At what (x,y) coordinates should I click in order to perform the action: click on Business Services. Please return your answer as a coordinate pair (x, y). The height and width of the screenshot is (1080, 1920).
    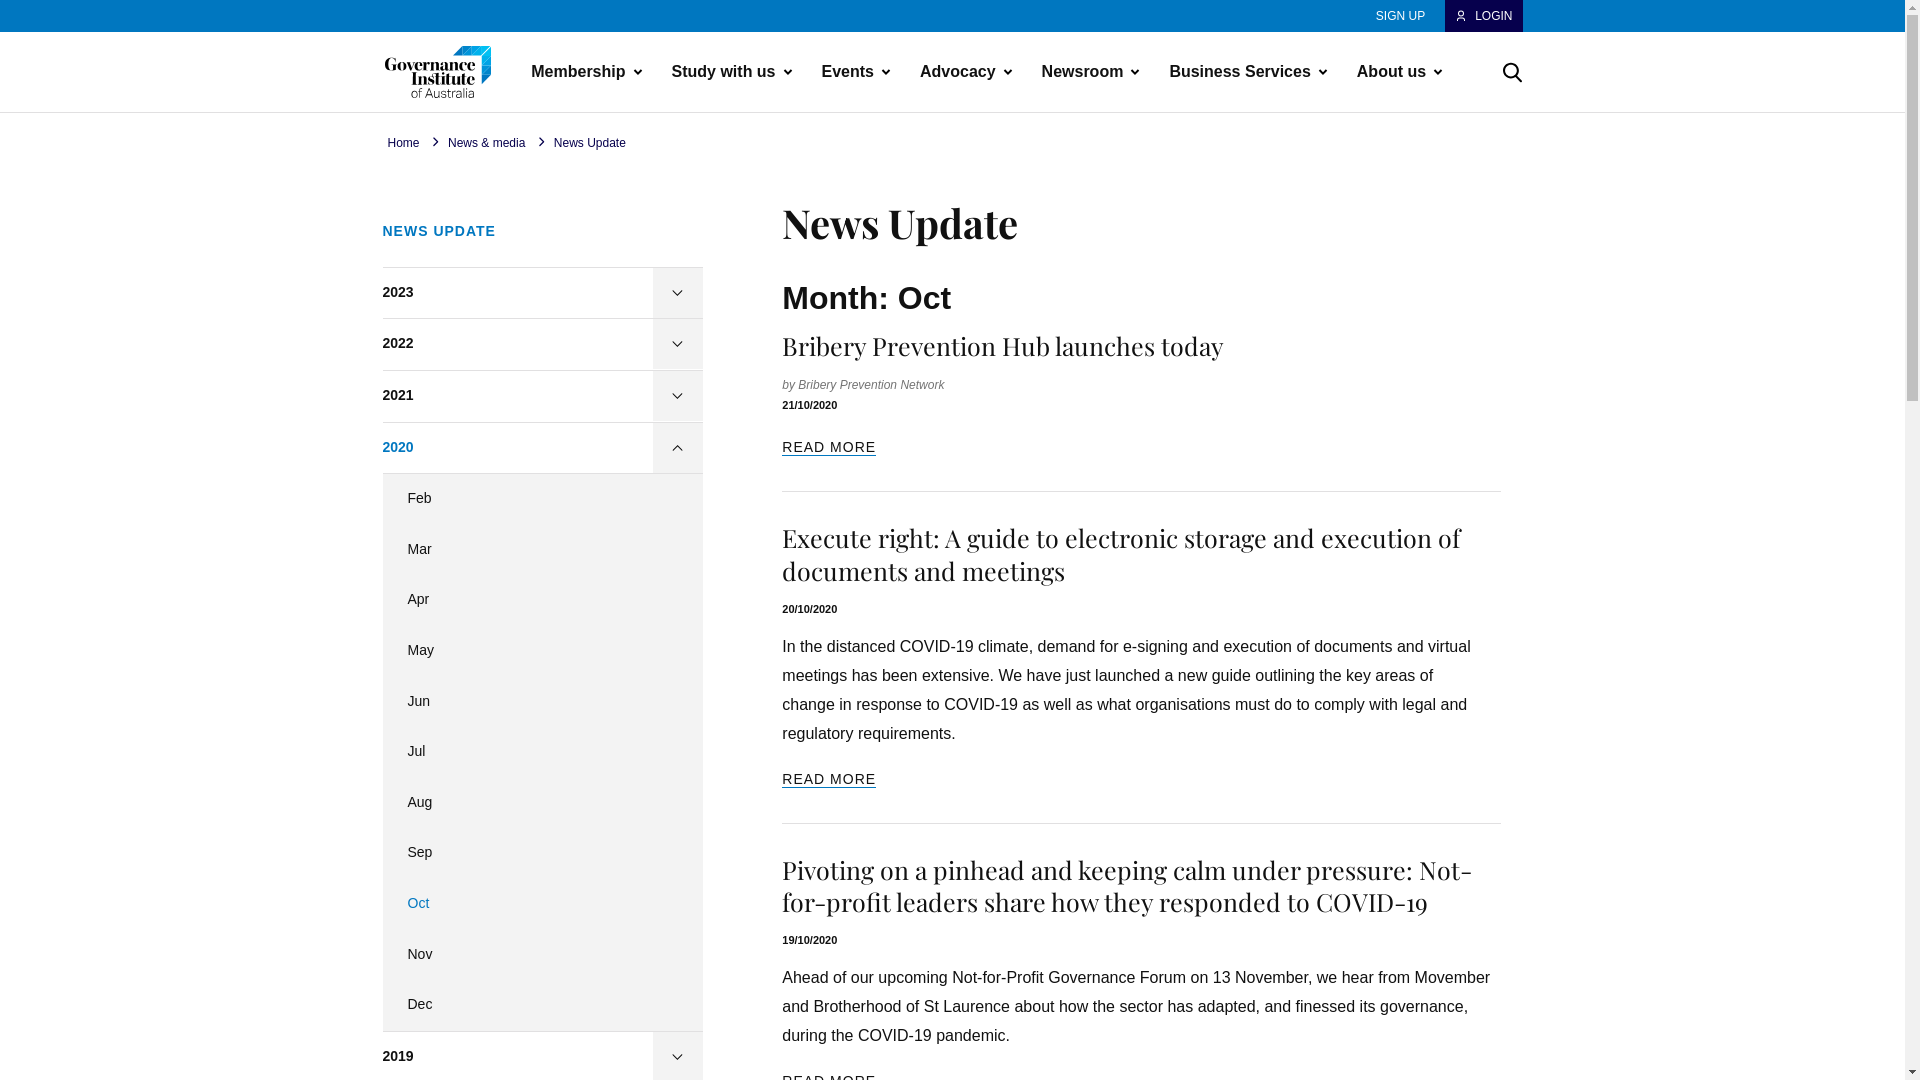
    Looking at the image, I should click on (1242, 72).